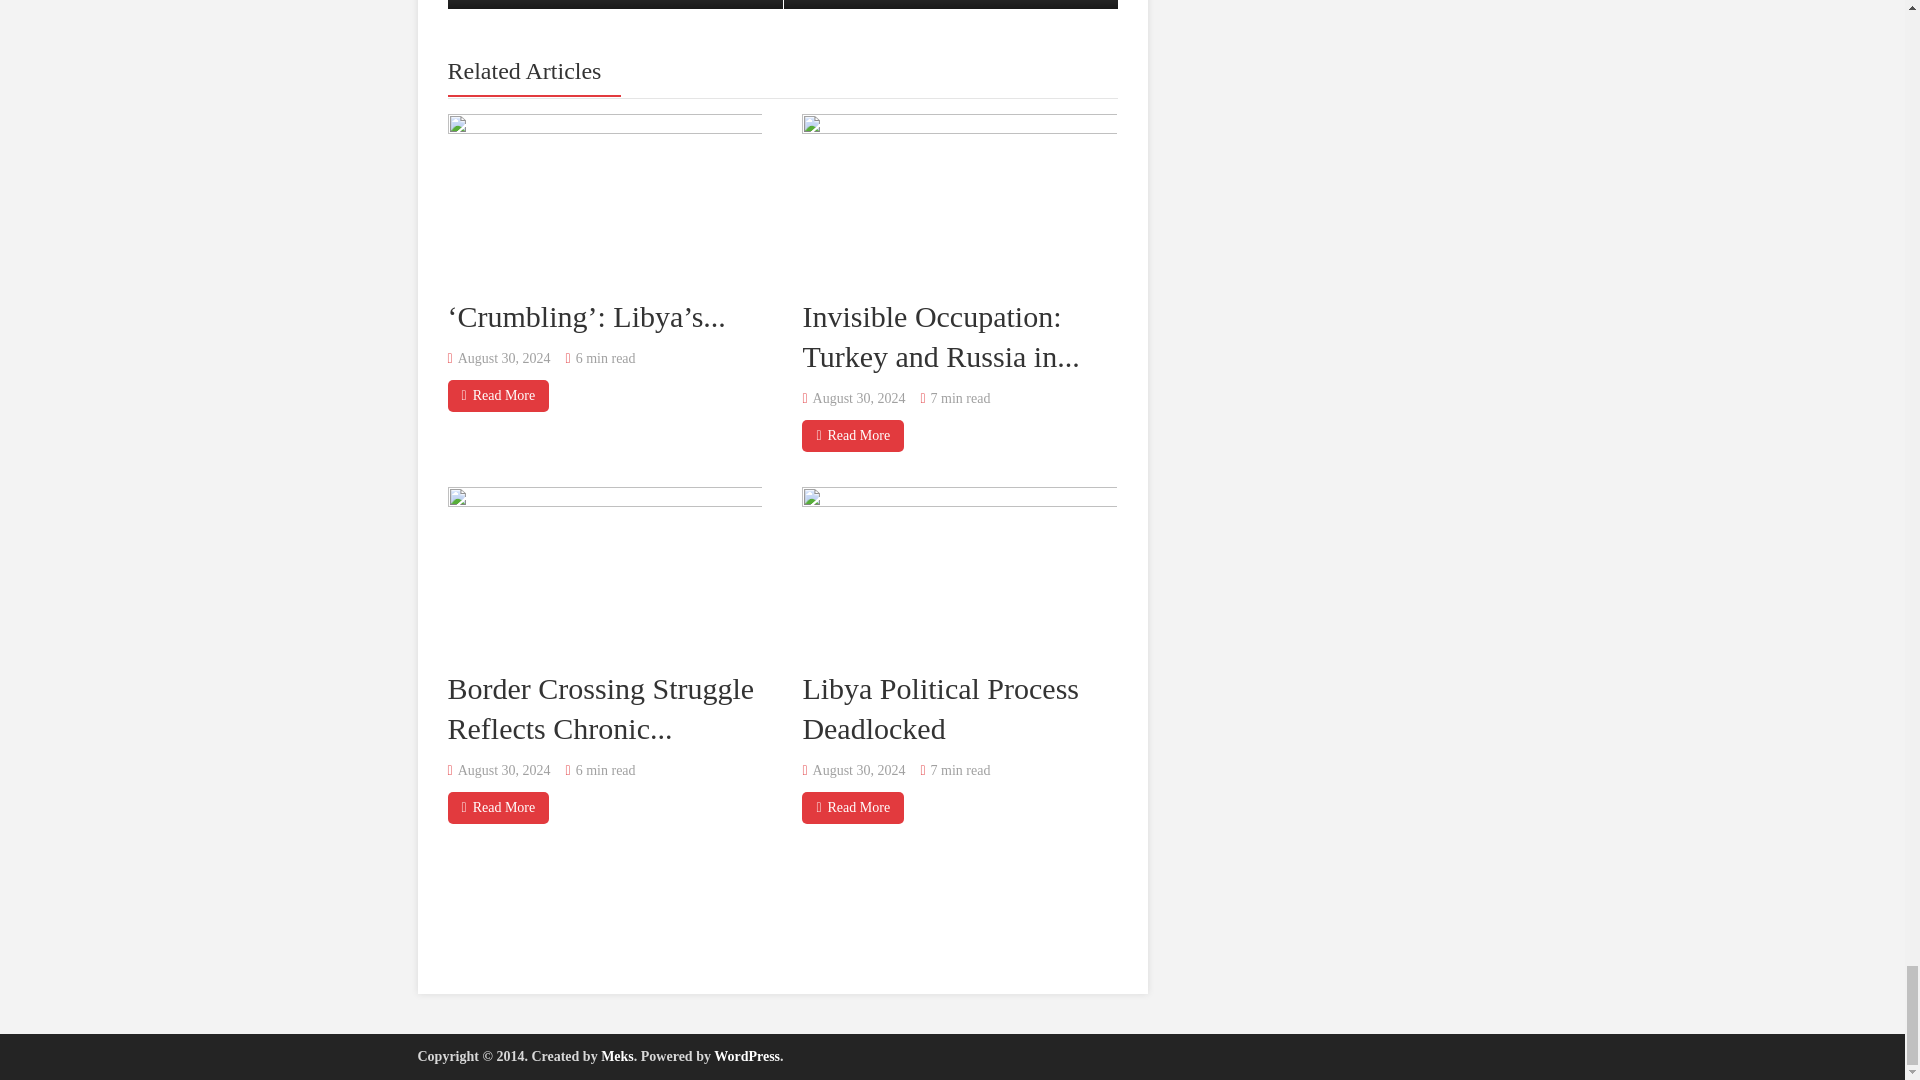  Describe the element at coordinates (853, 808) in the screenshot. I see `Read More` at that location.